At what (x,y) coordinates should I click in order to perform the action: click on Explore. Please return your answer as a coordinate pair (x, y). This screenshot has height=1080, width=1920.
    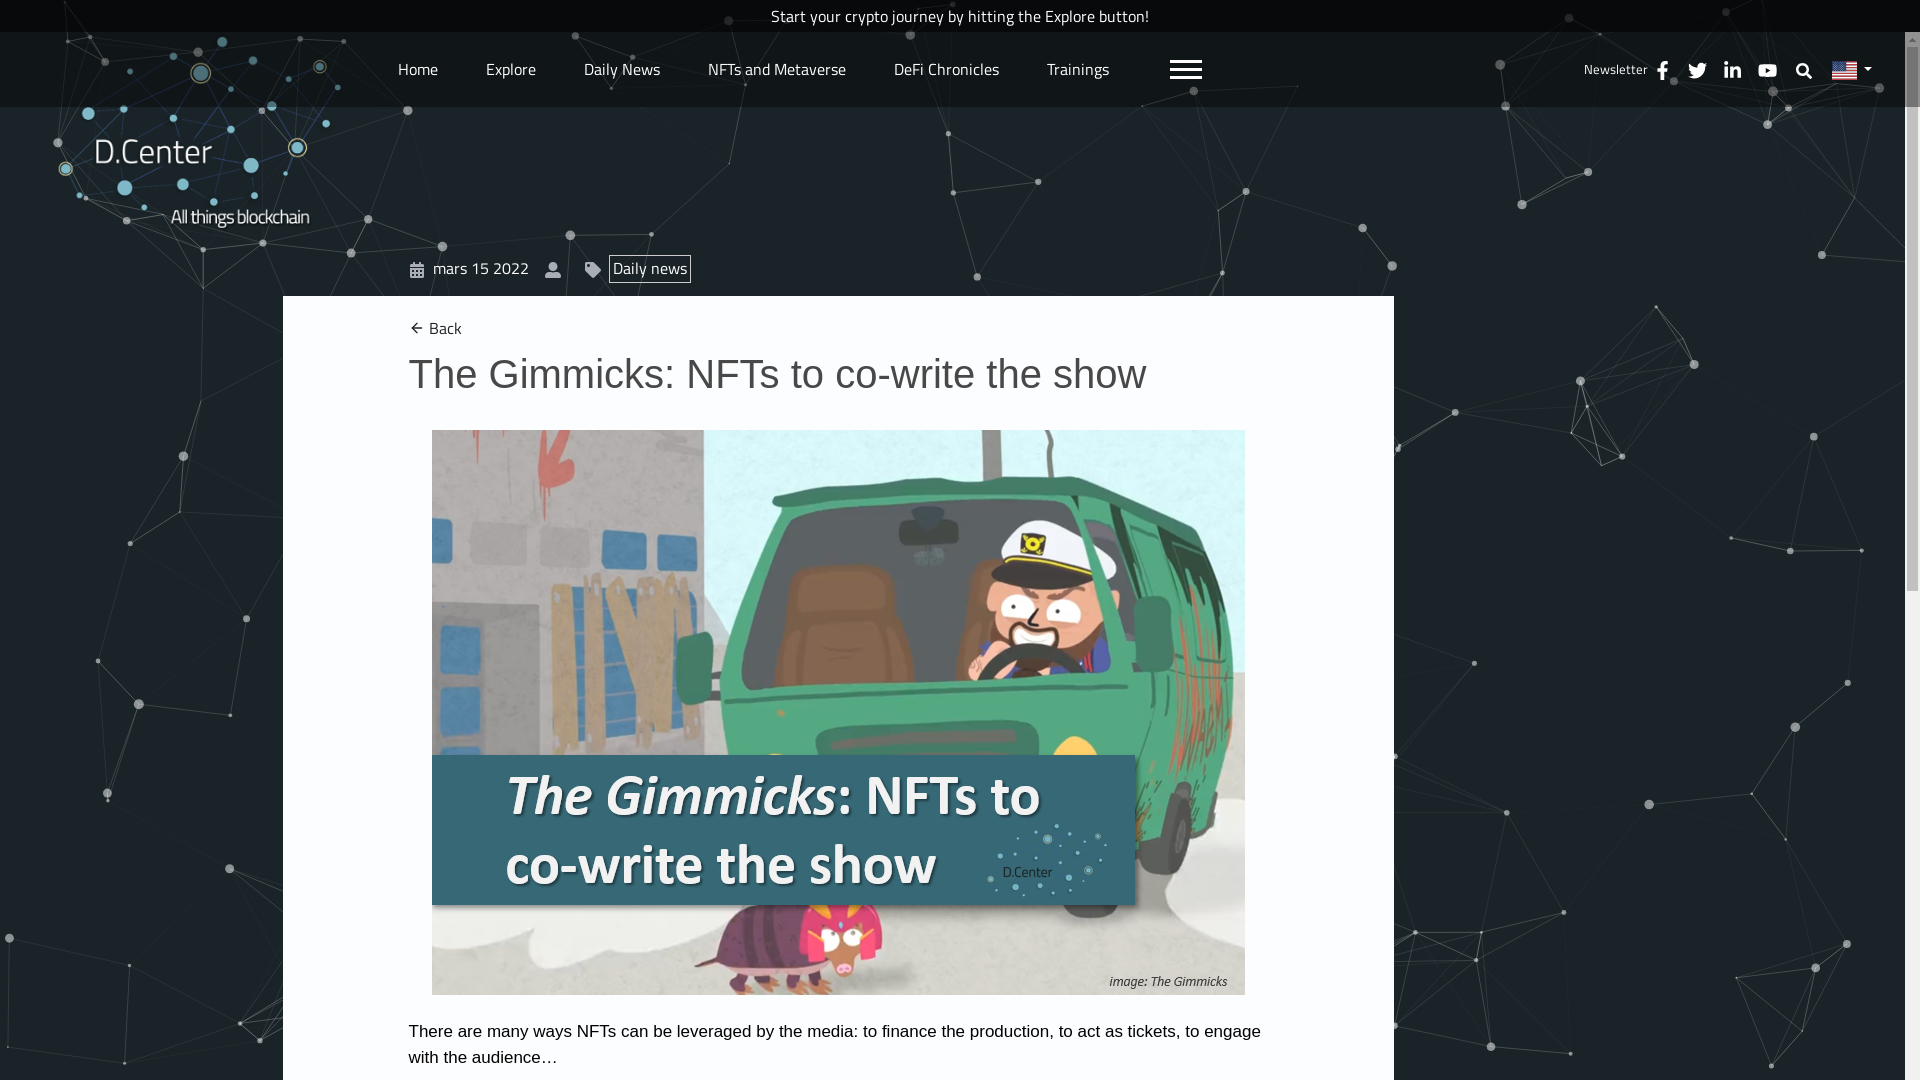
    Looking at the image, I should click on (511, 69).